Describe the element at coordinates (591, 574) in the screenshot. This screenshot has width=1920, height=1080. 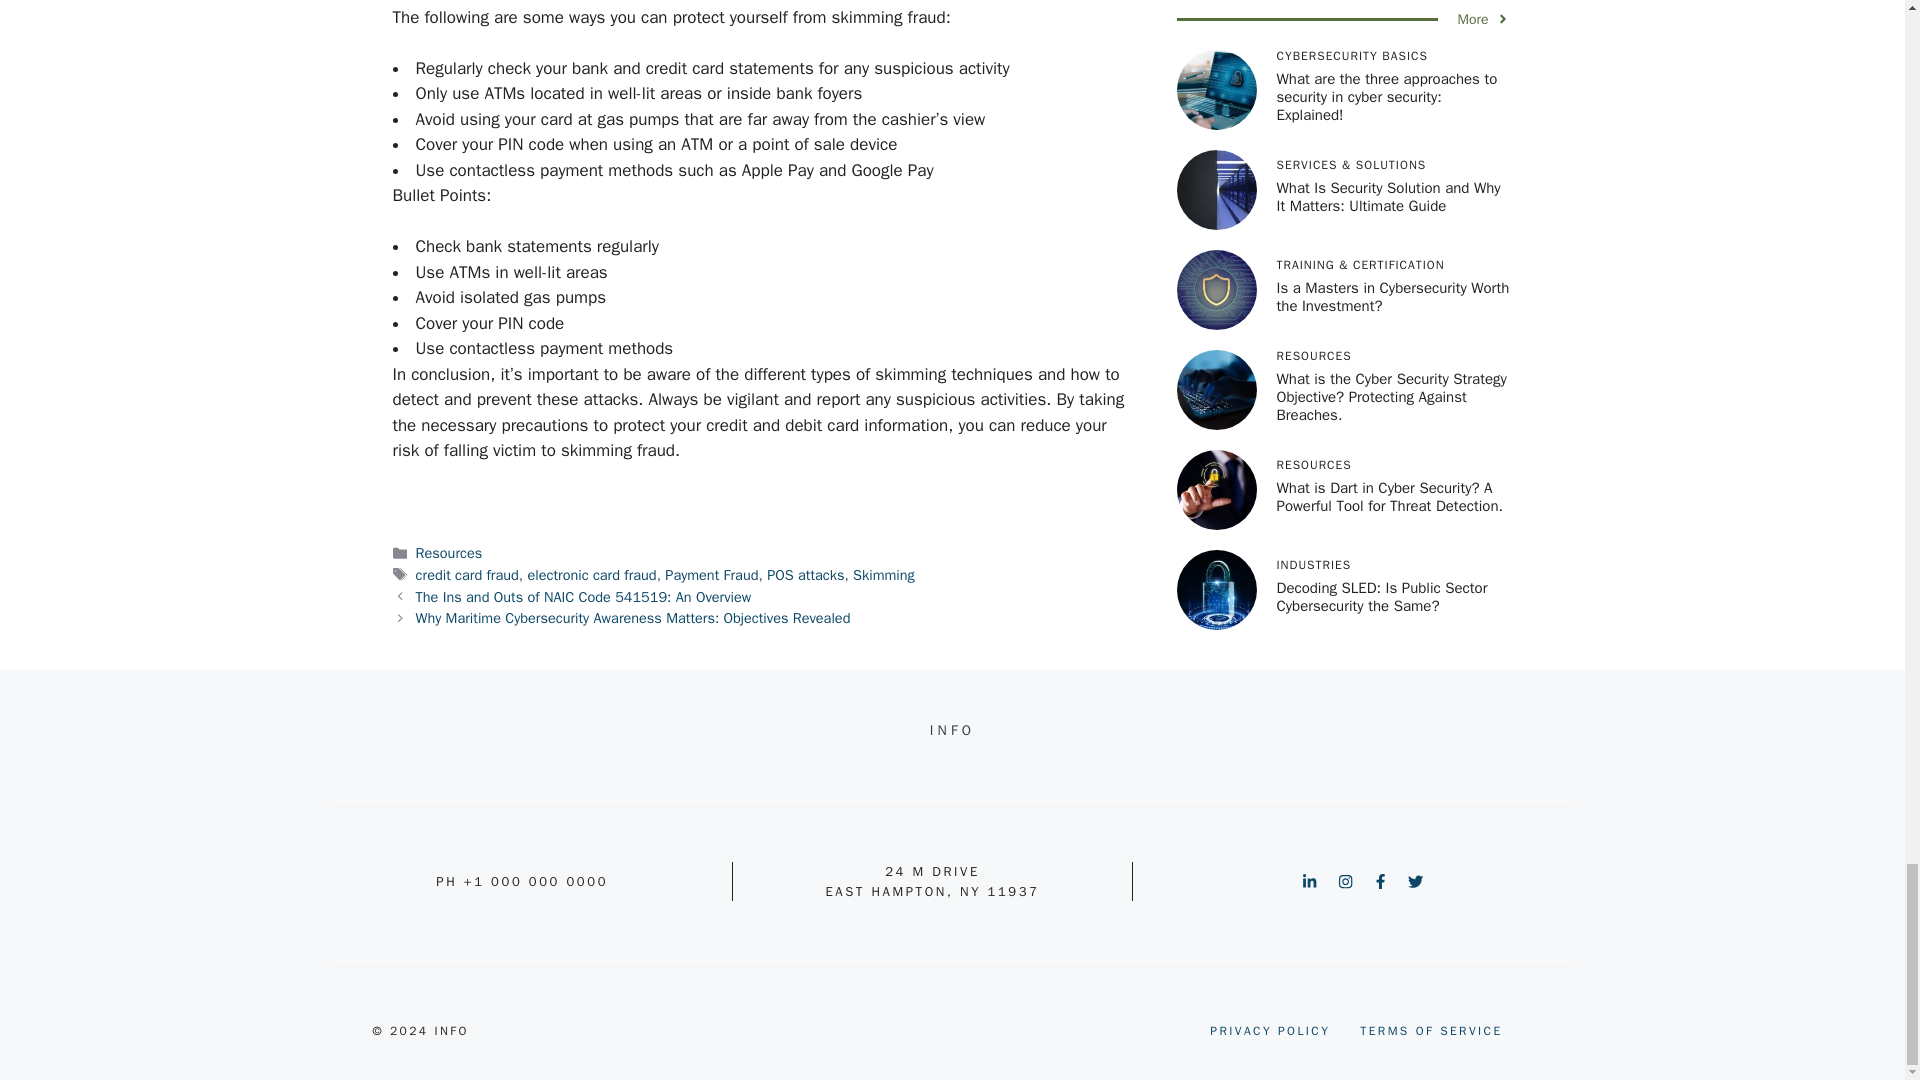
I see `electronic card fraud` at that location.